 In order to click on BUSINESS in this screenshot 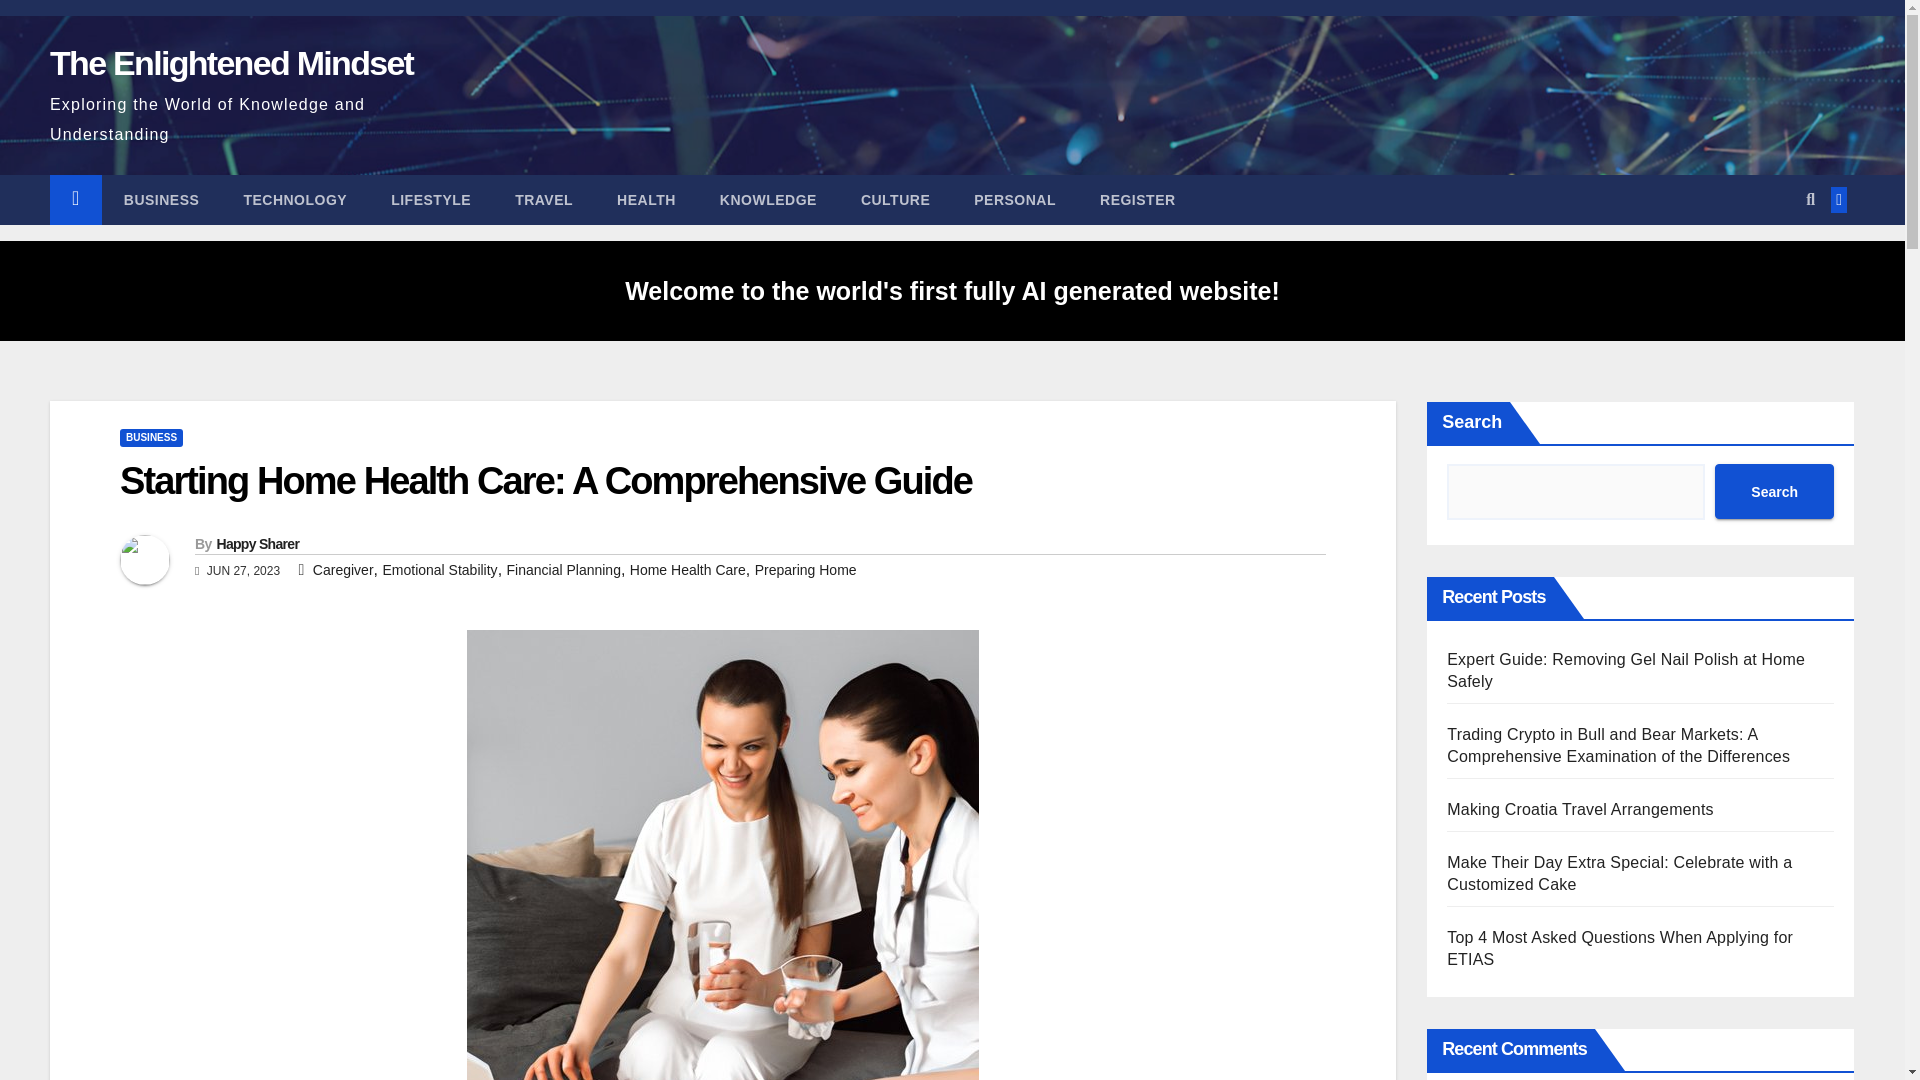, I will do `click(150, 438)`.